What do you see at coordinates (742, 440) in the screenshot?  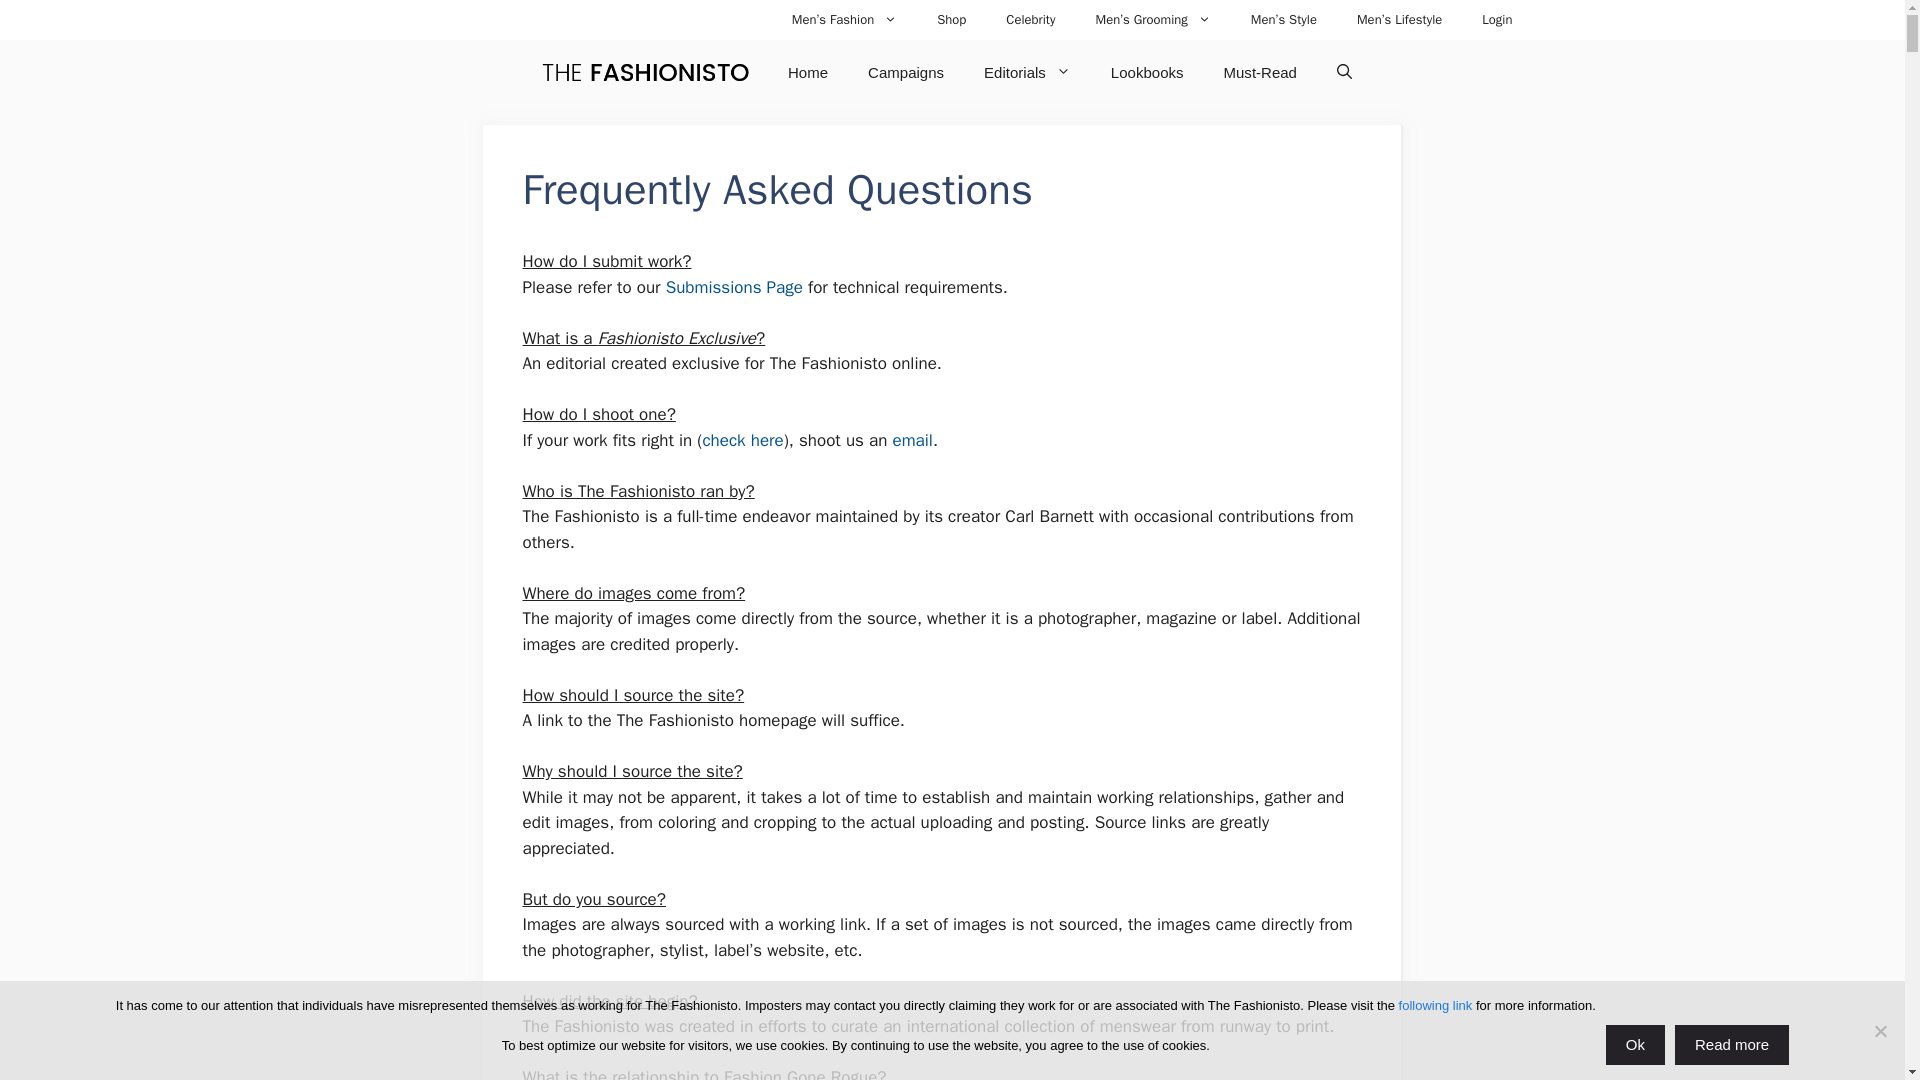 I see `check here` at bounding box center [742, 440].